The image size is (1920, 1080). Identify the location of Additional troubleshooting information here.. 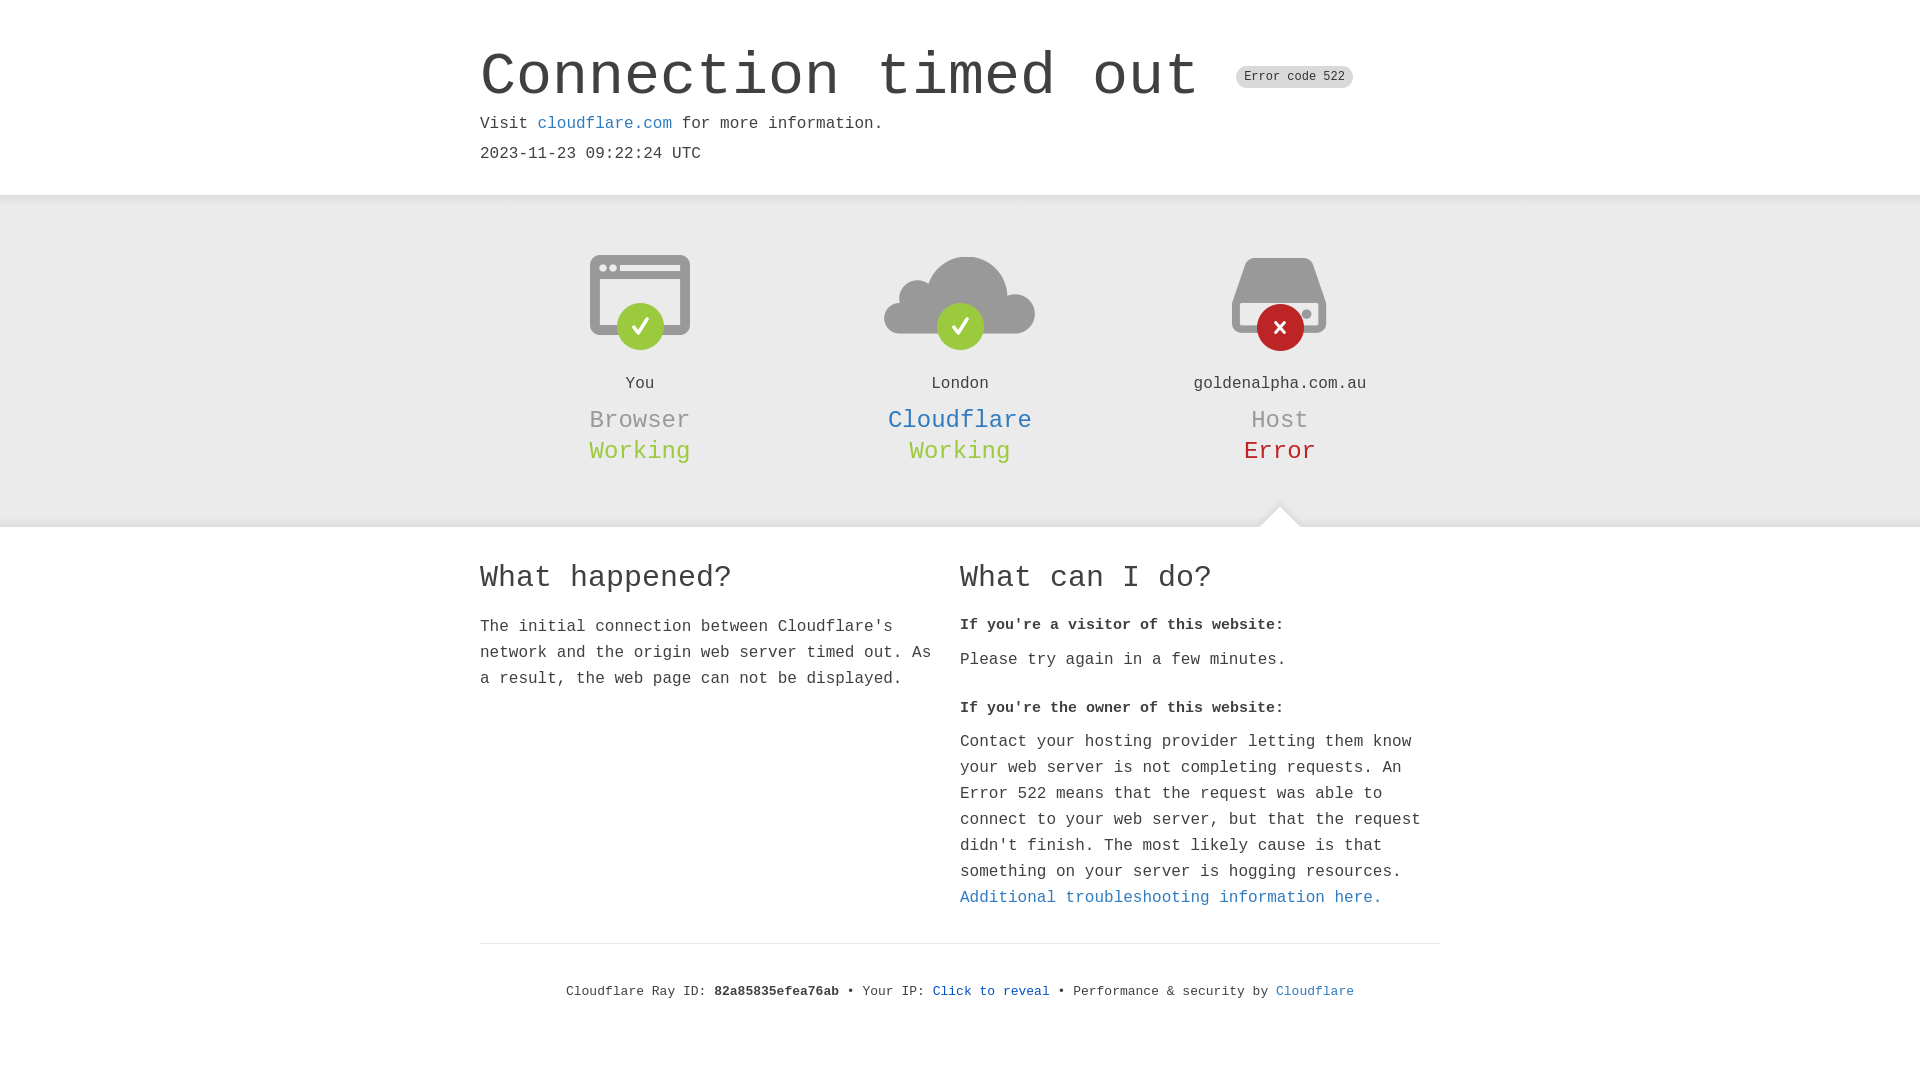
(1171, 898).